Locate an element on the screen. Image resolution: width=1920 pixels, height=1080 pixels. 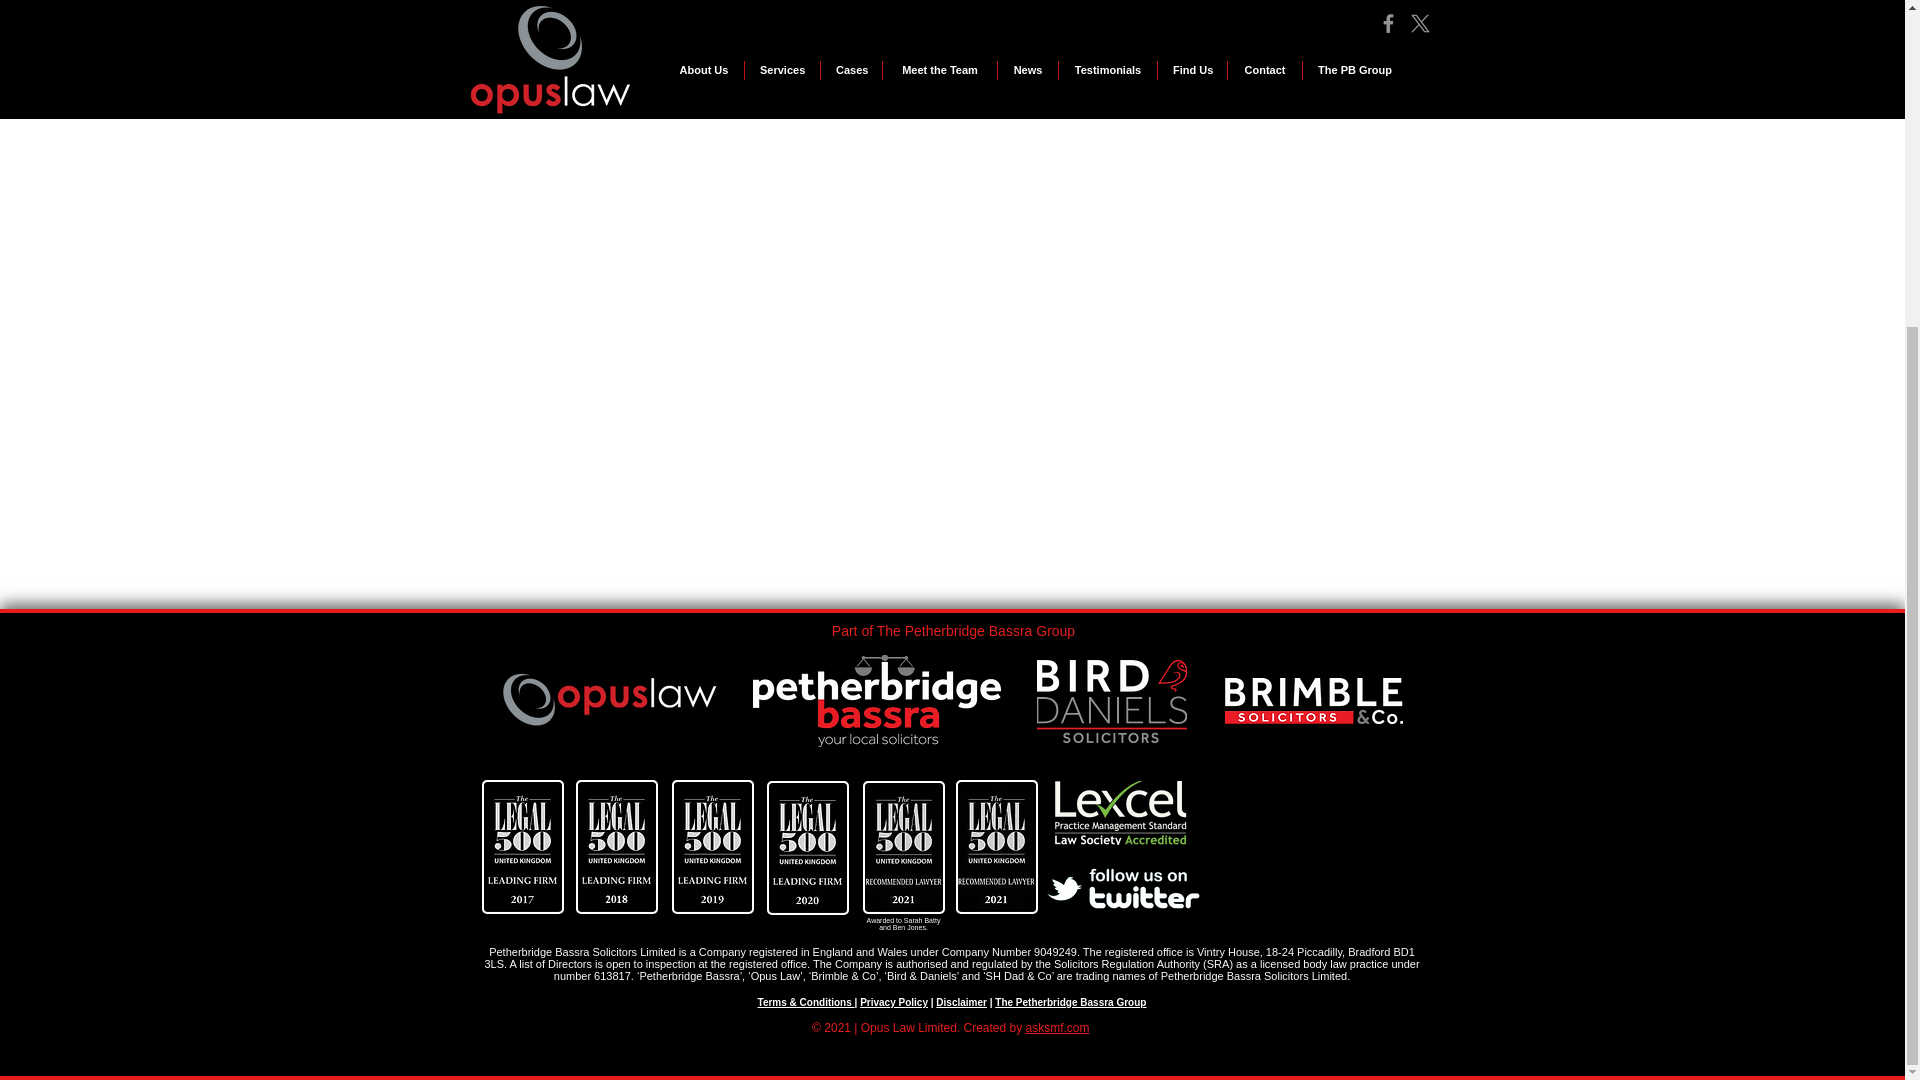
Privacy Policy is located at coordinates (894, 1002).